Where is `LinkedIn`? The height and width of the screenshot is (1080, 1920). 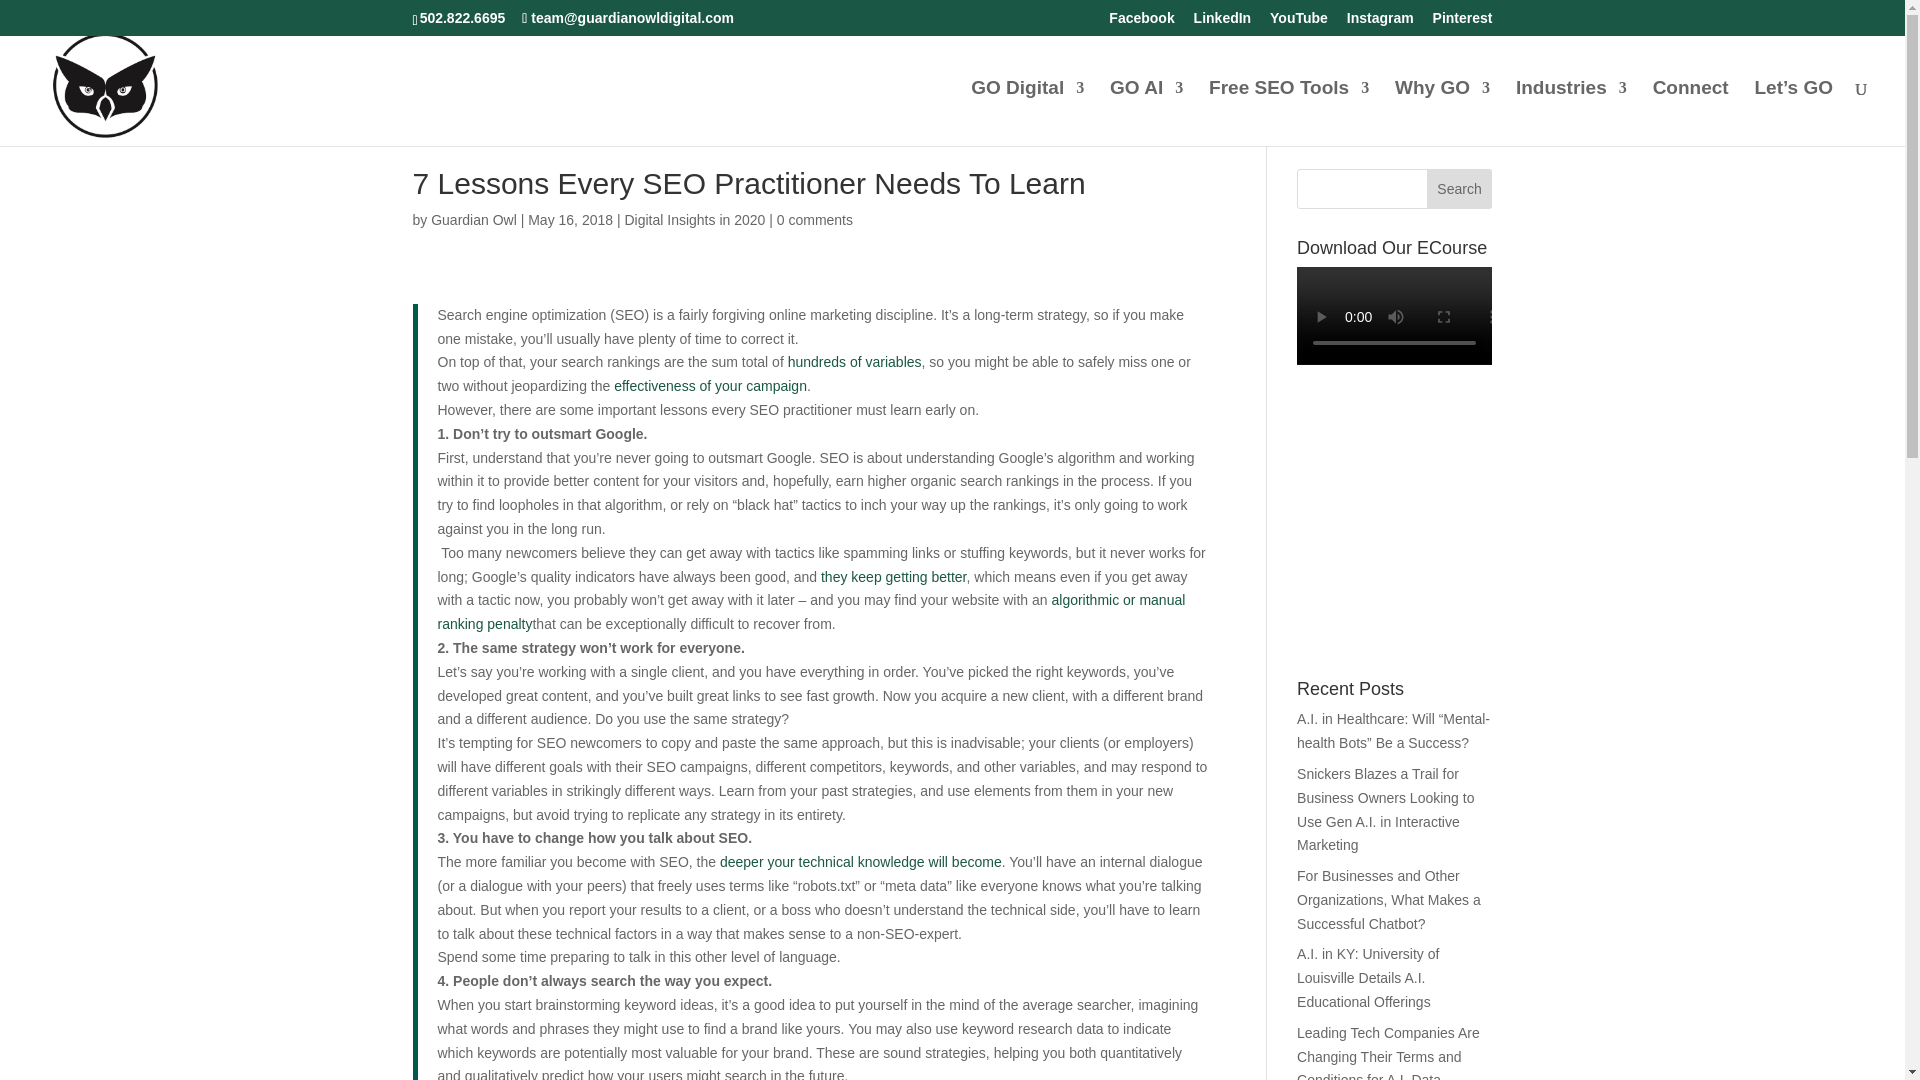 LinkedIn is located at coordinates (1222, 22).